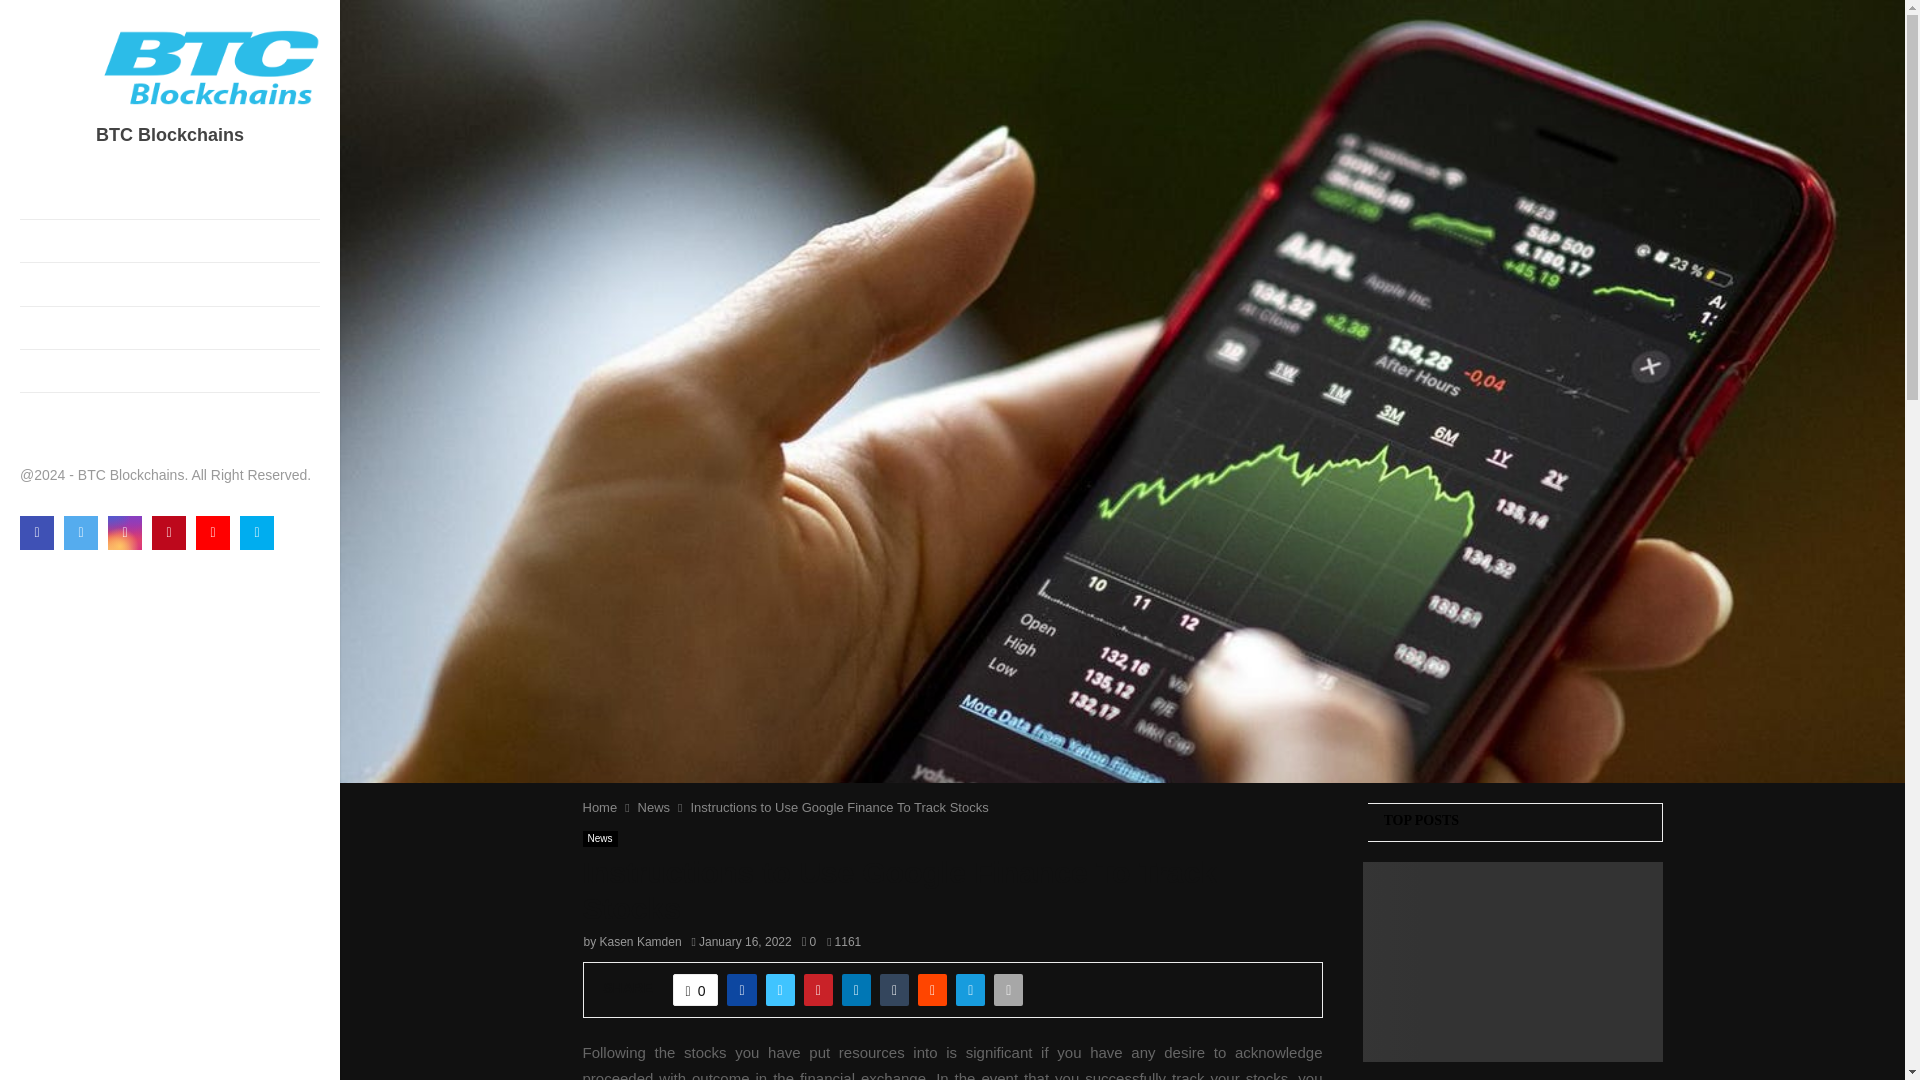 This screenshot has height=1080, width=1920. I want to click on Kasen Kamden, so click(640, 941).